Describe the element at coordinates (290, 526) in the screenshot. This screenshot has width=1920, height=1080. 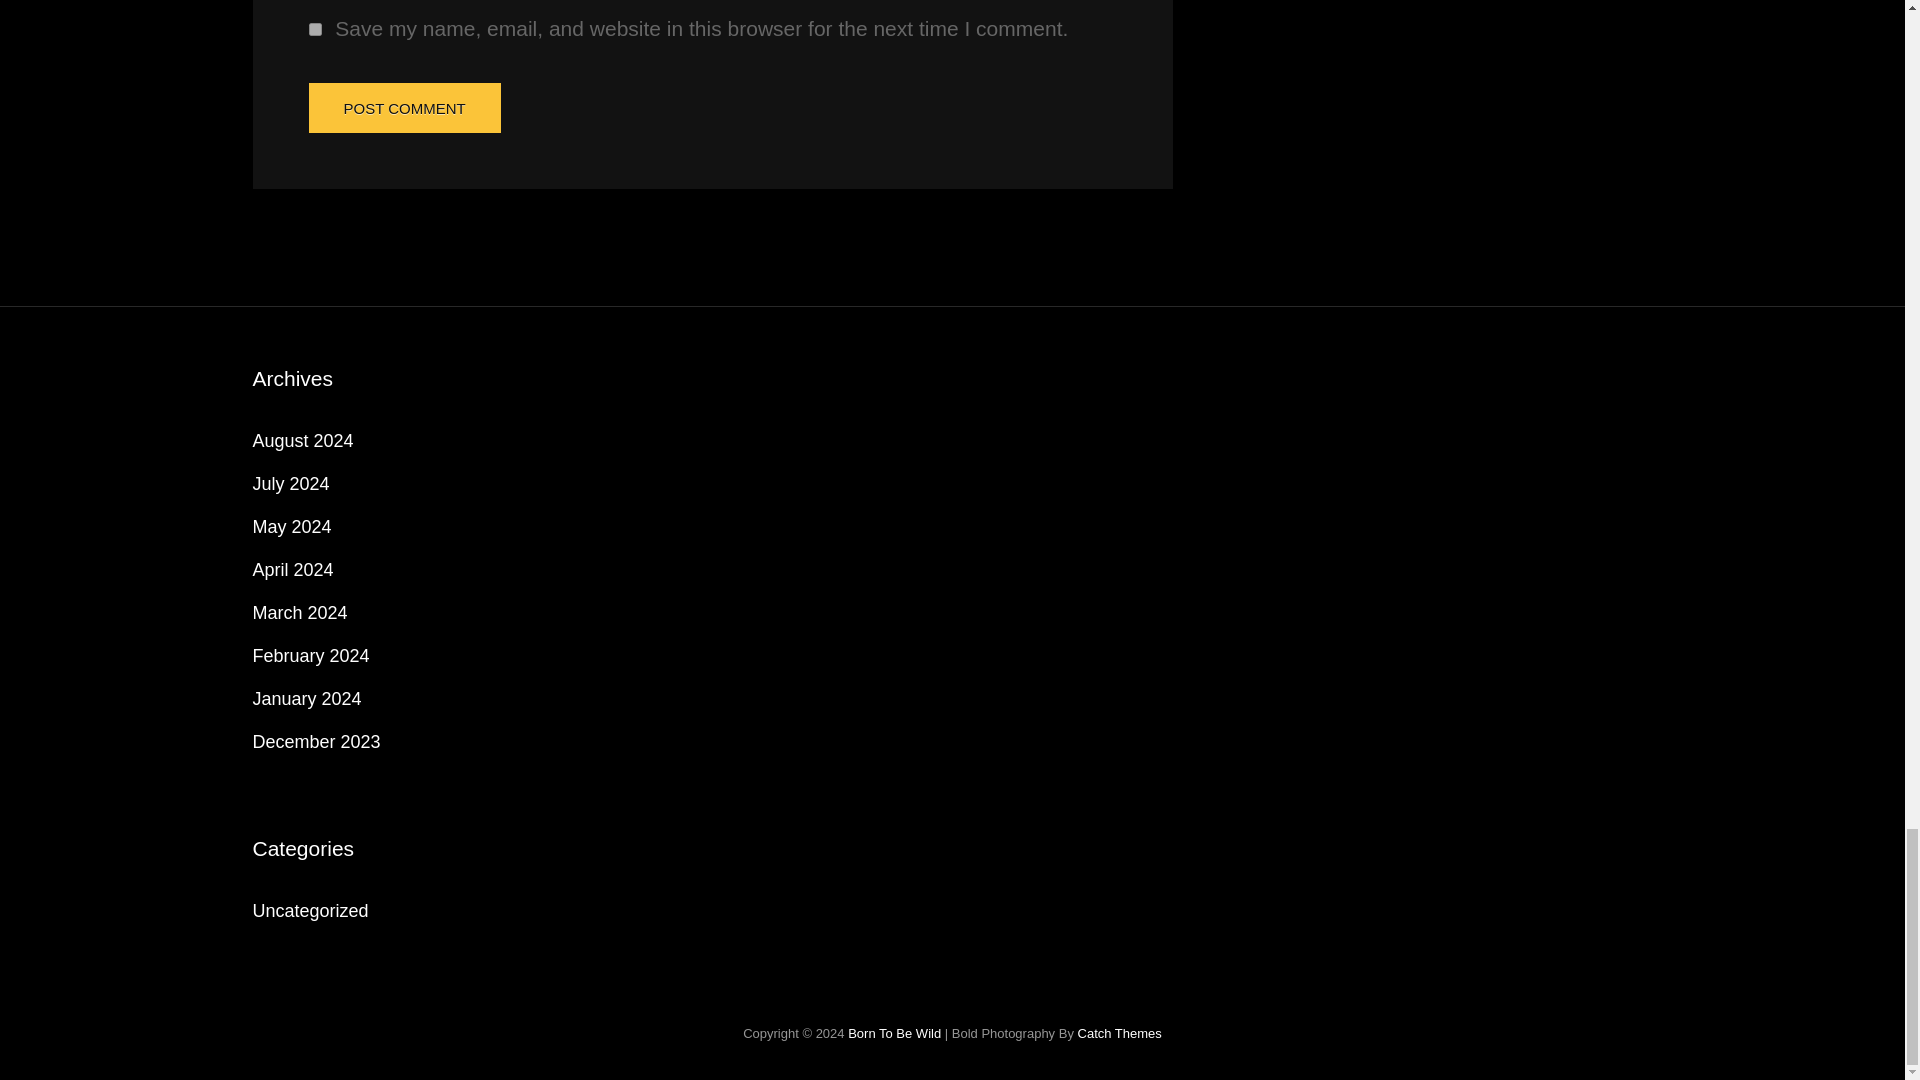
I see `May 2024` at that location.